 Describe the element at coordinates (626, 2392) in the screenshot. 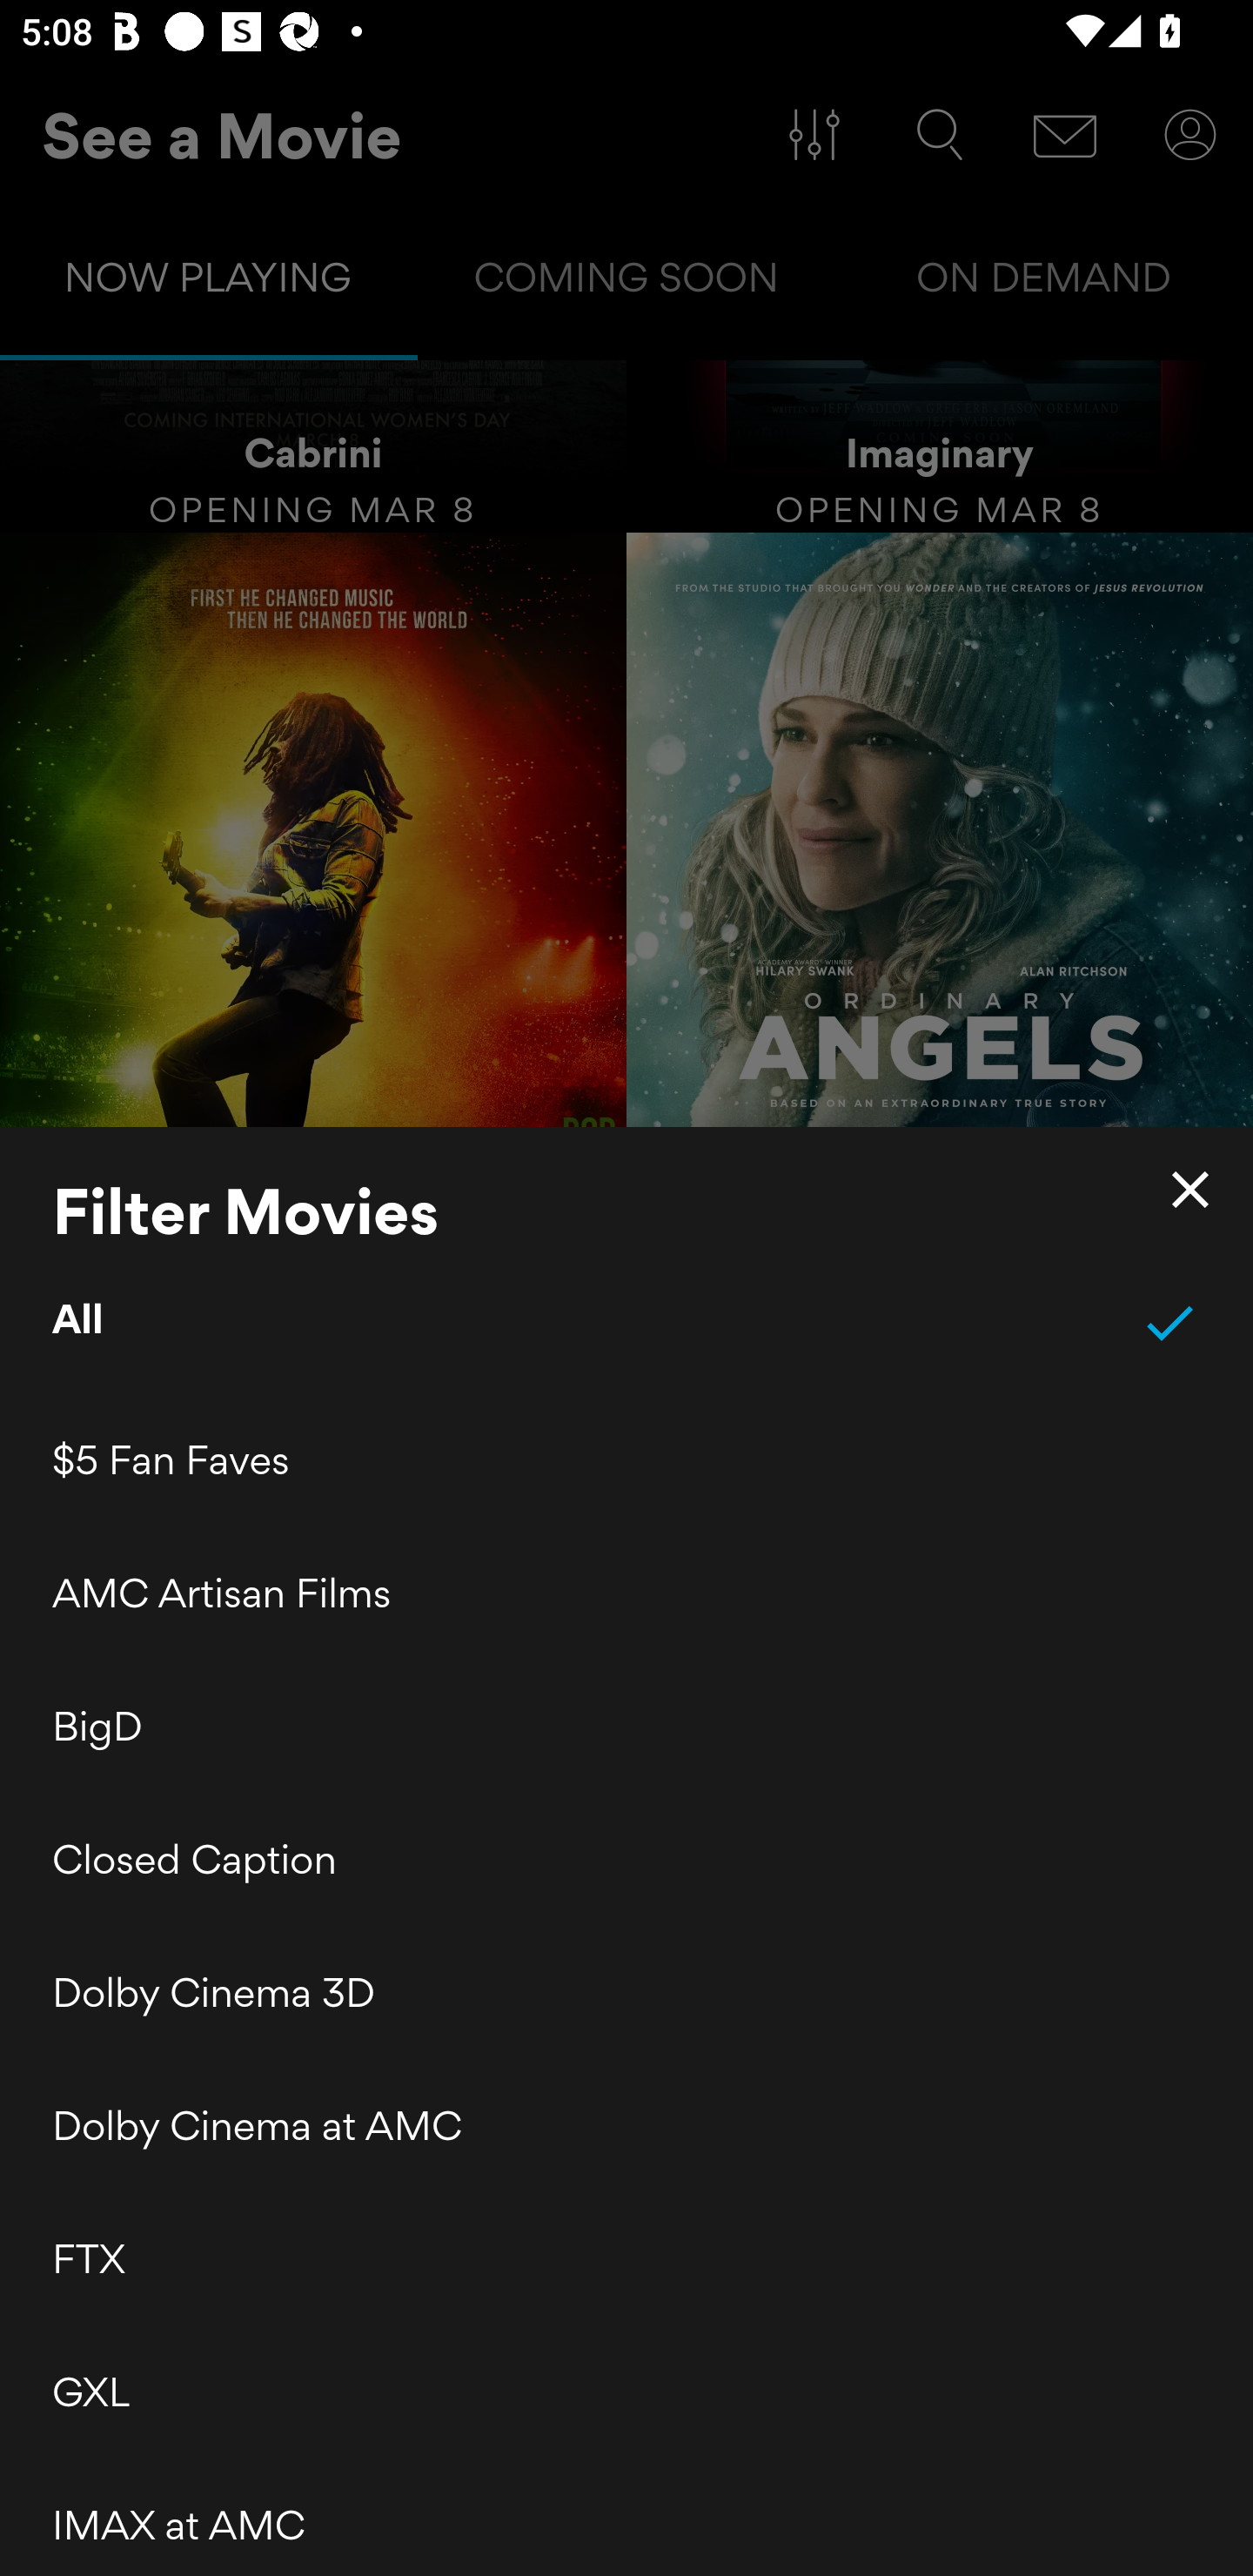

I see `GXL` at that location.